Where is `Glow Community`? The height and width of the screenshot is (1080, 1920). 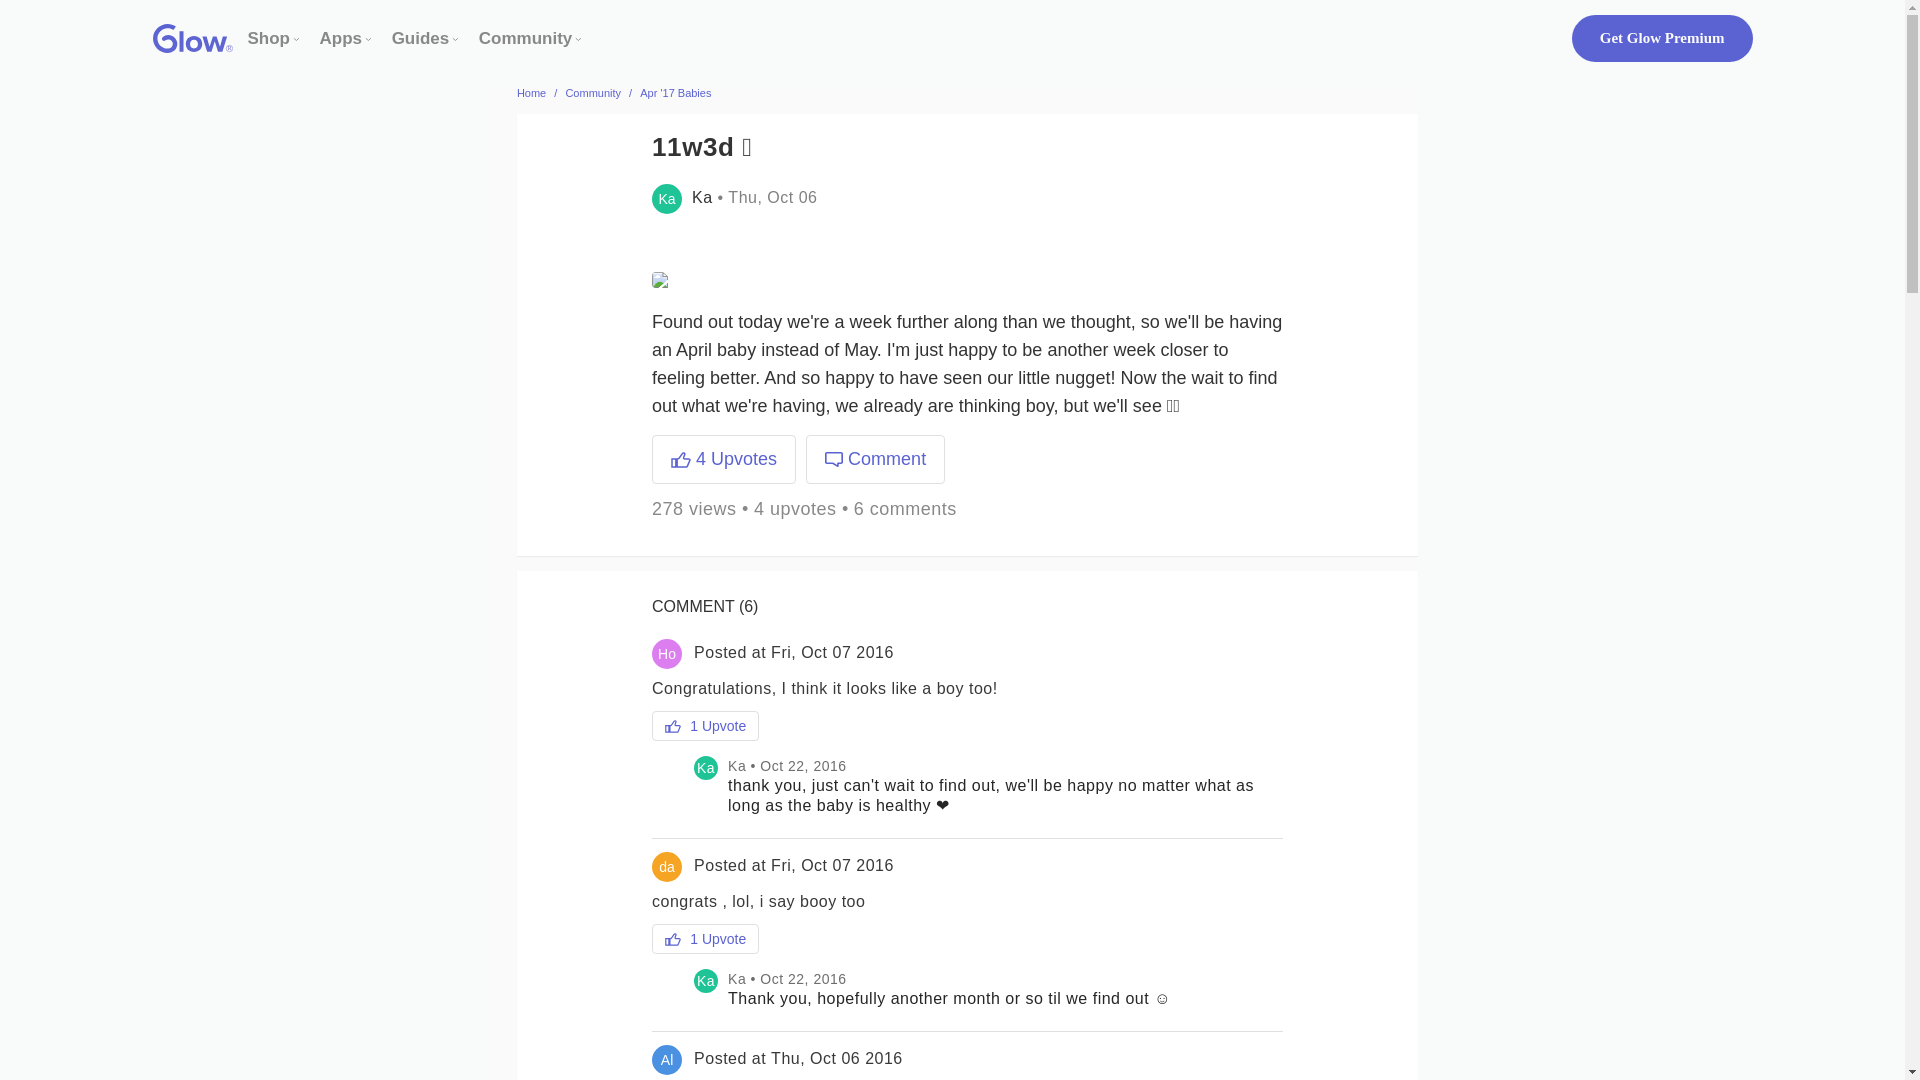
Glow Community is located at coordinates (525, 38).